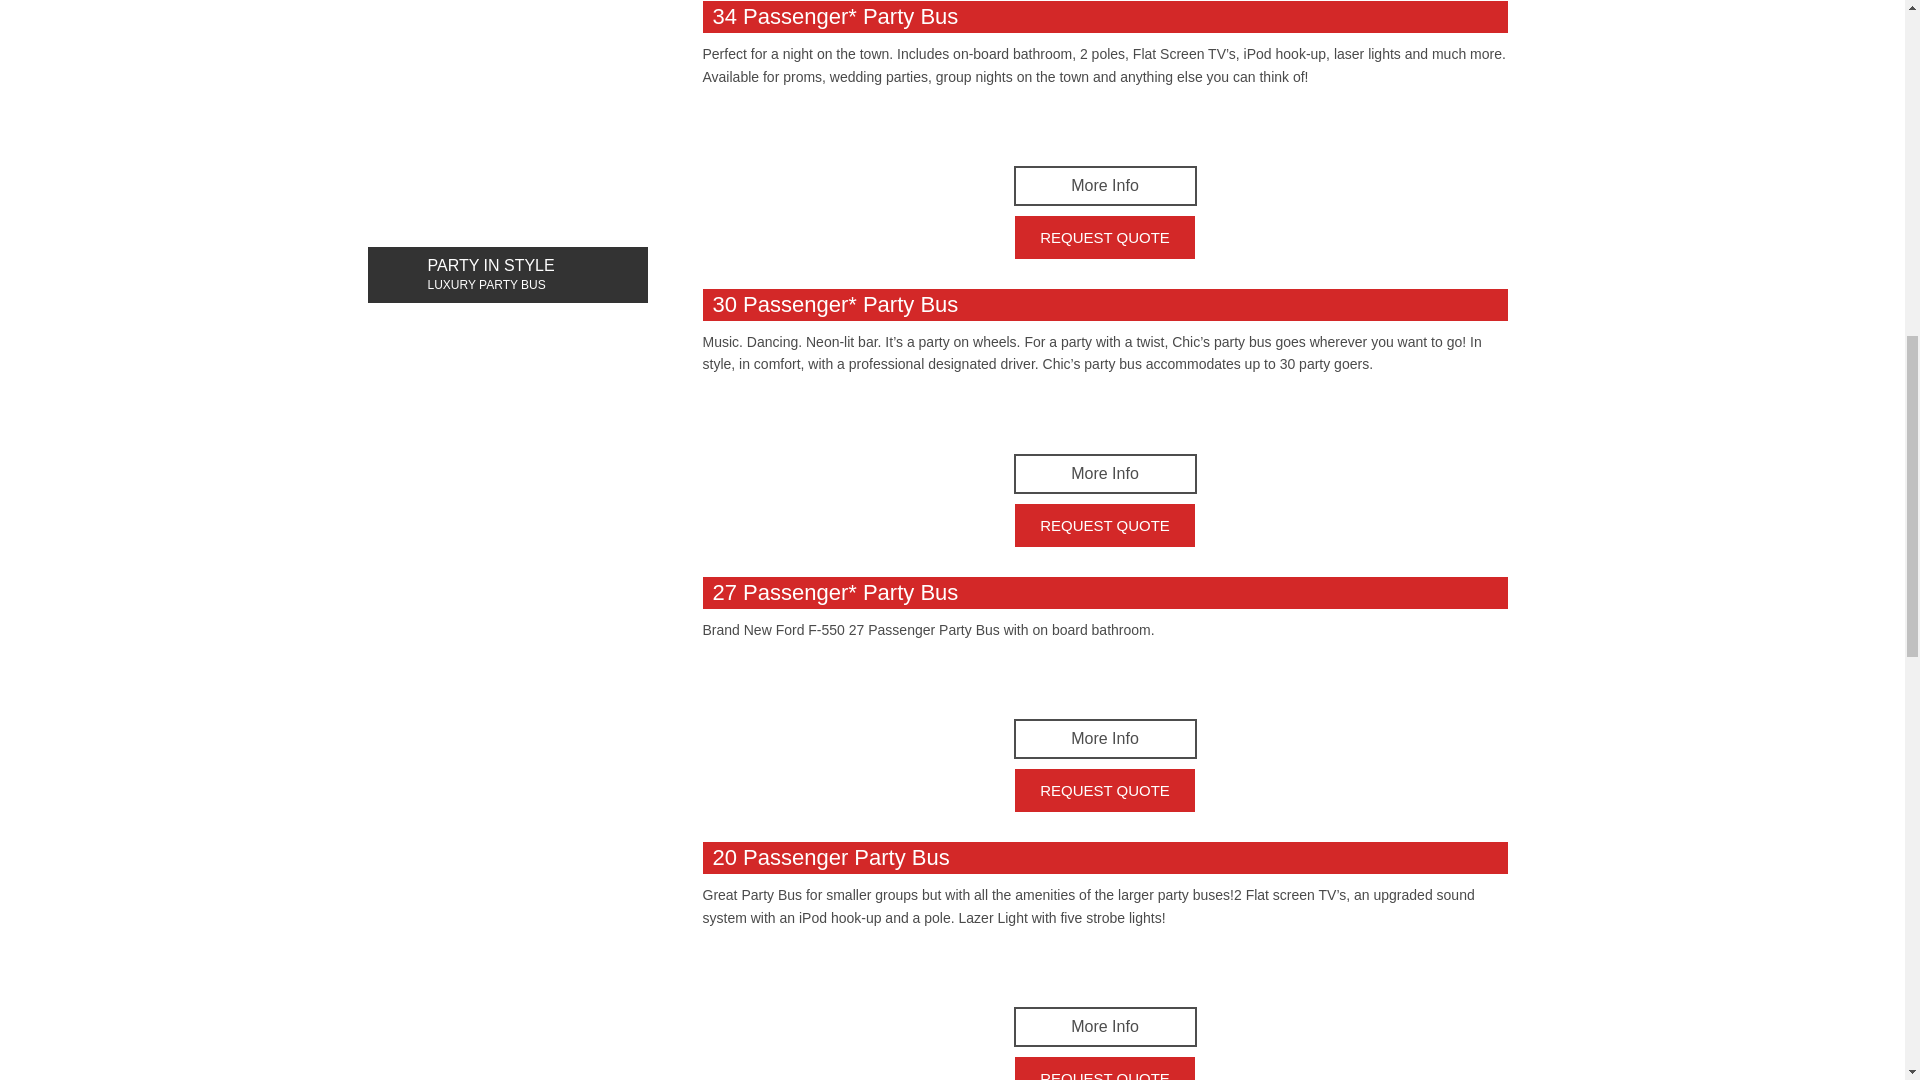 This screenshot has width=1920, height=1080. What do you see at coordinates (1104, 525) in the screenshot?
I see `REQUEST QUOTE` at bounding box center [1104, 525].